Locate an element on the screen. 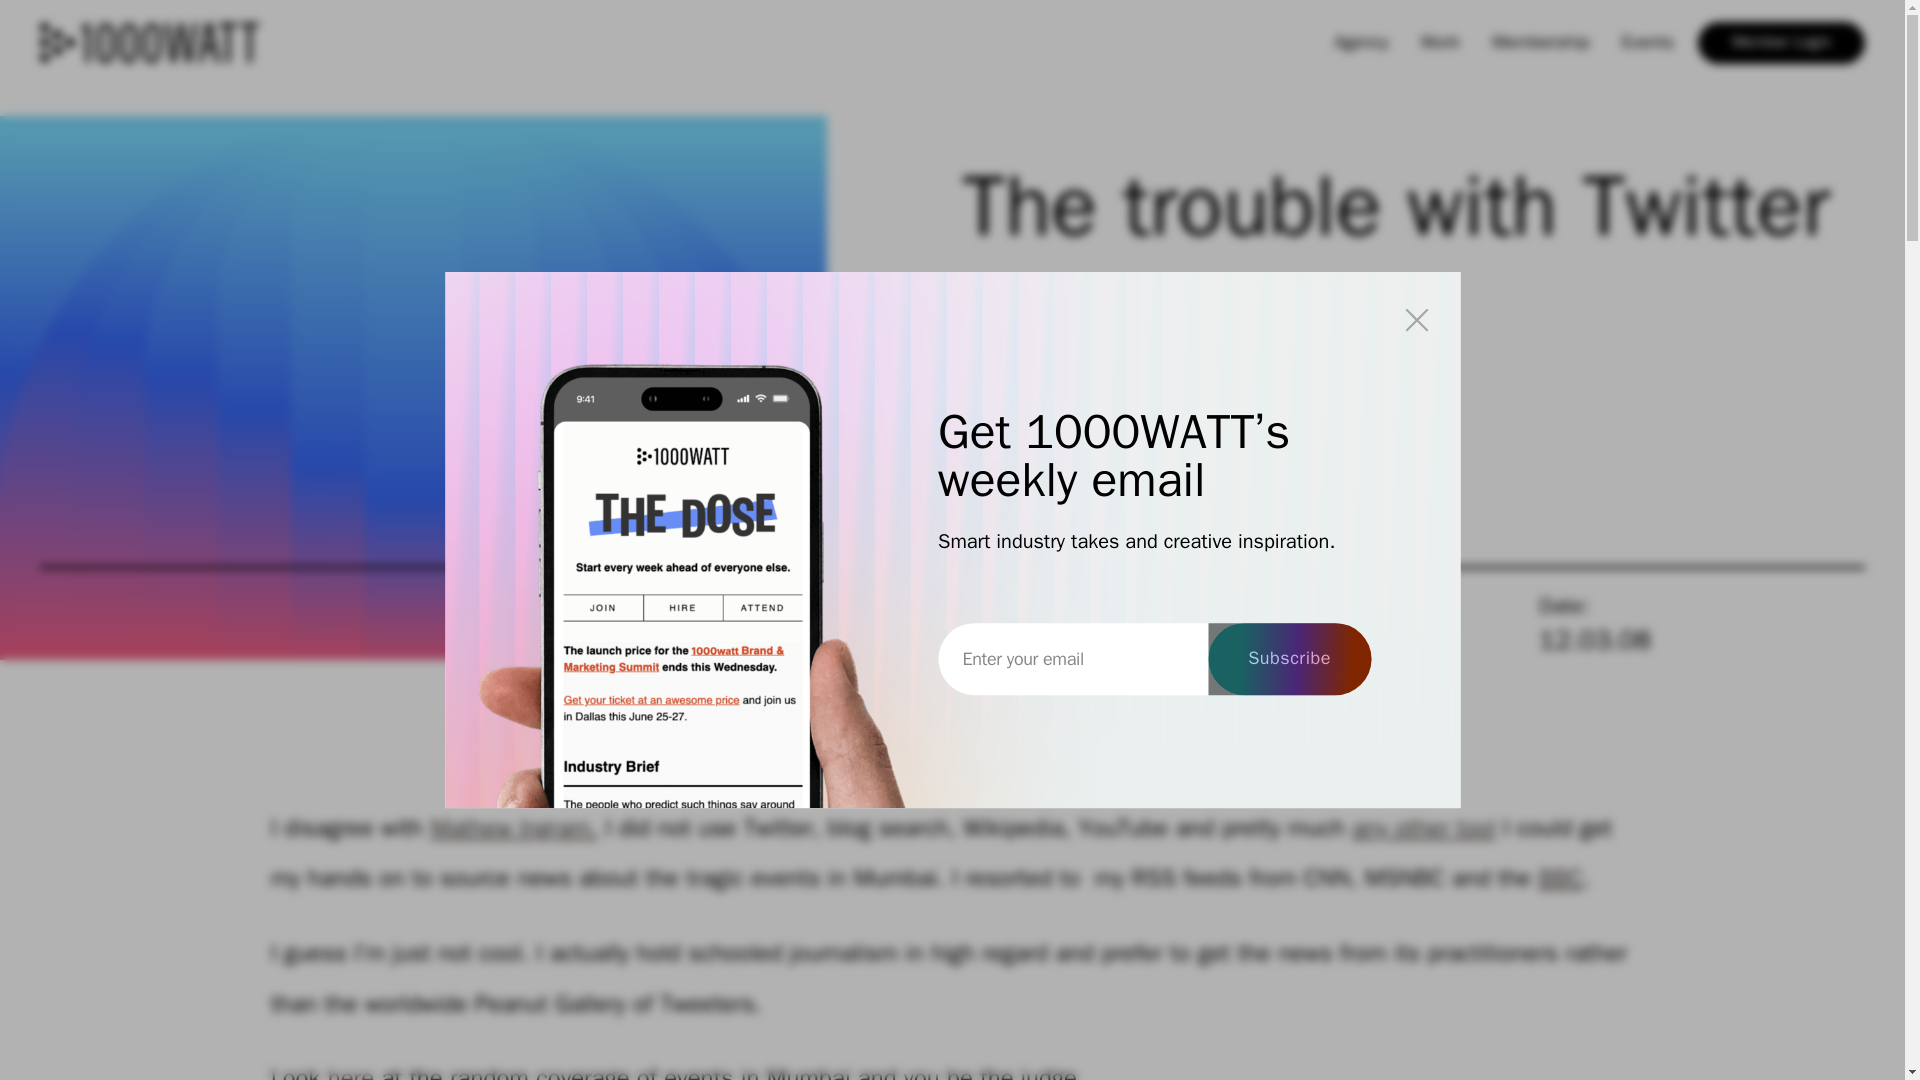  Agency is located at coordinates (1362, 43).